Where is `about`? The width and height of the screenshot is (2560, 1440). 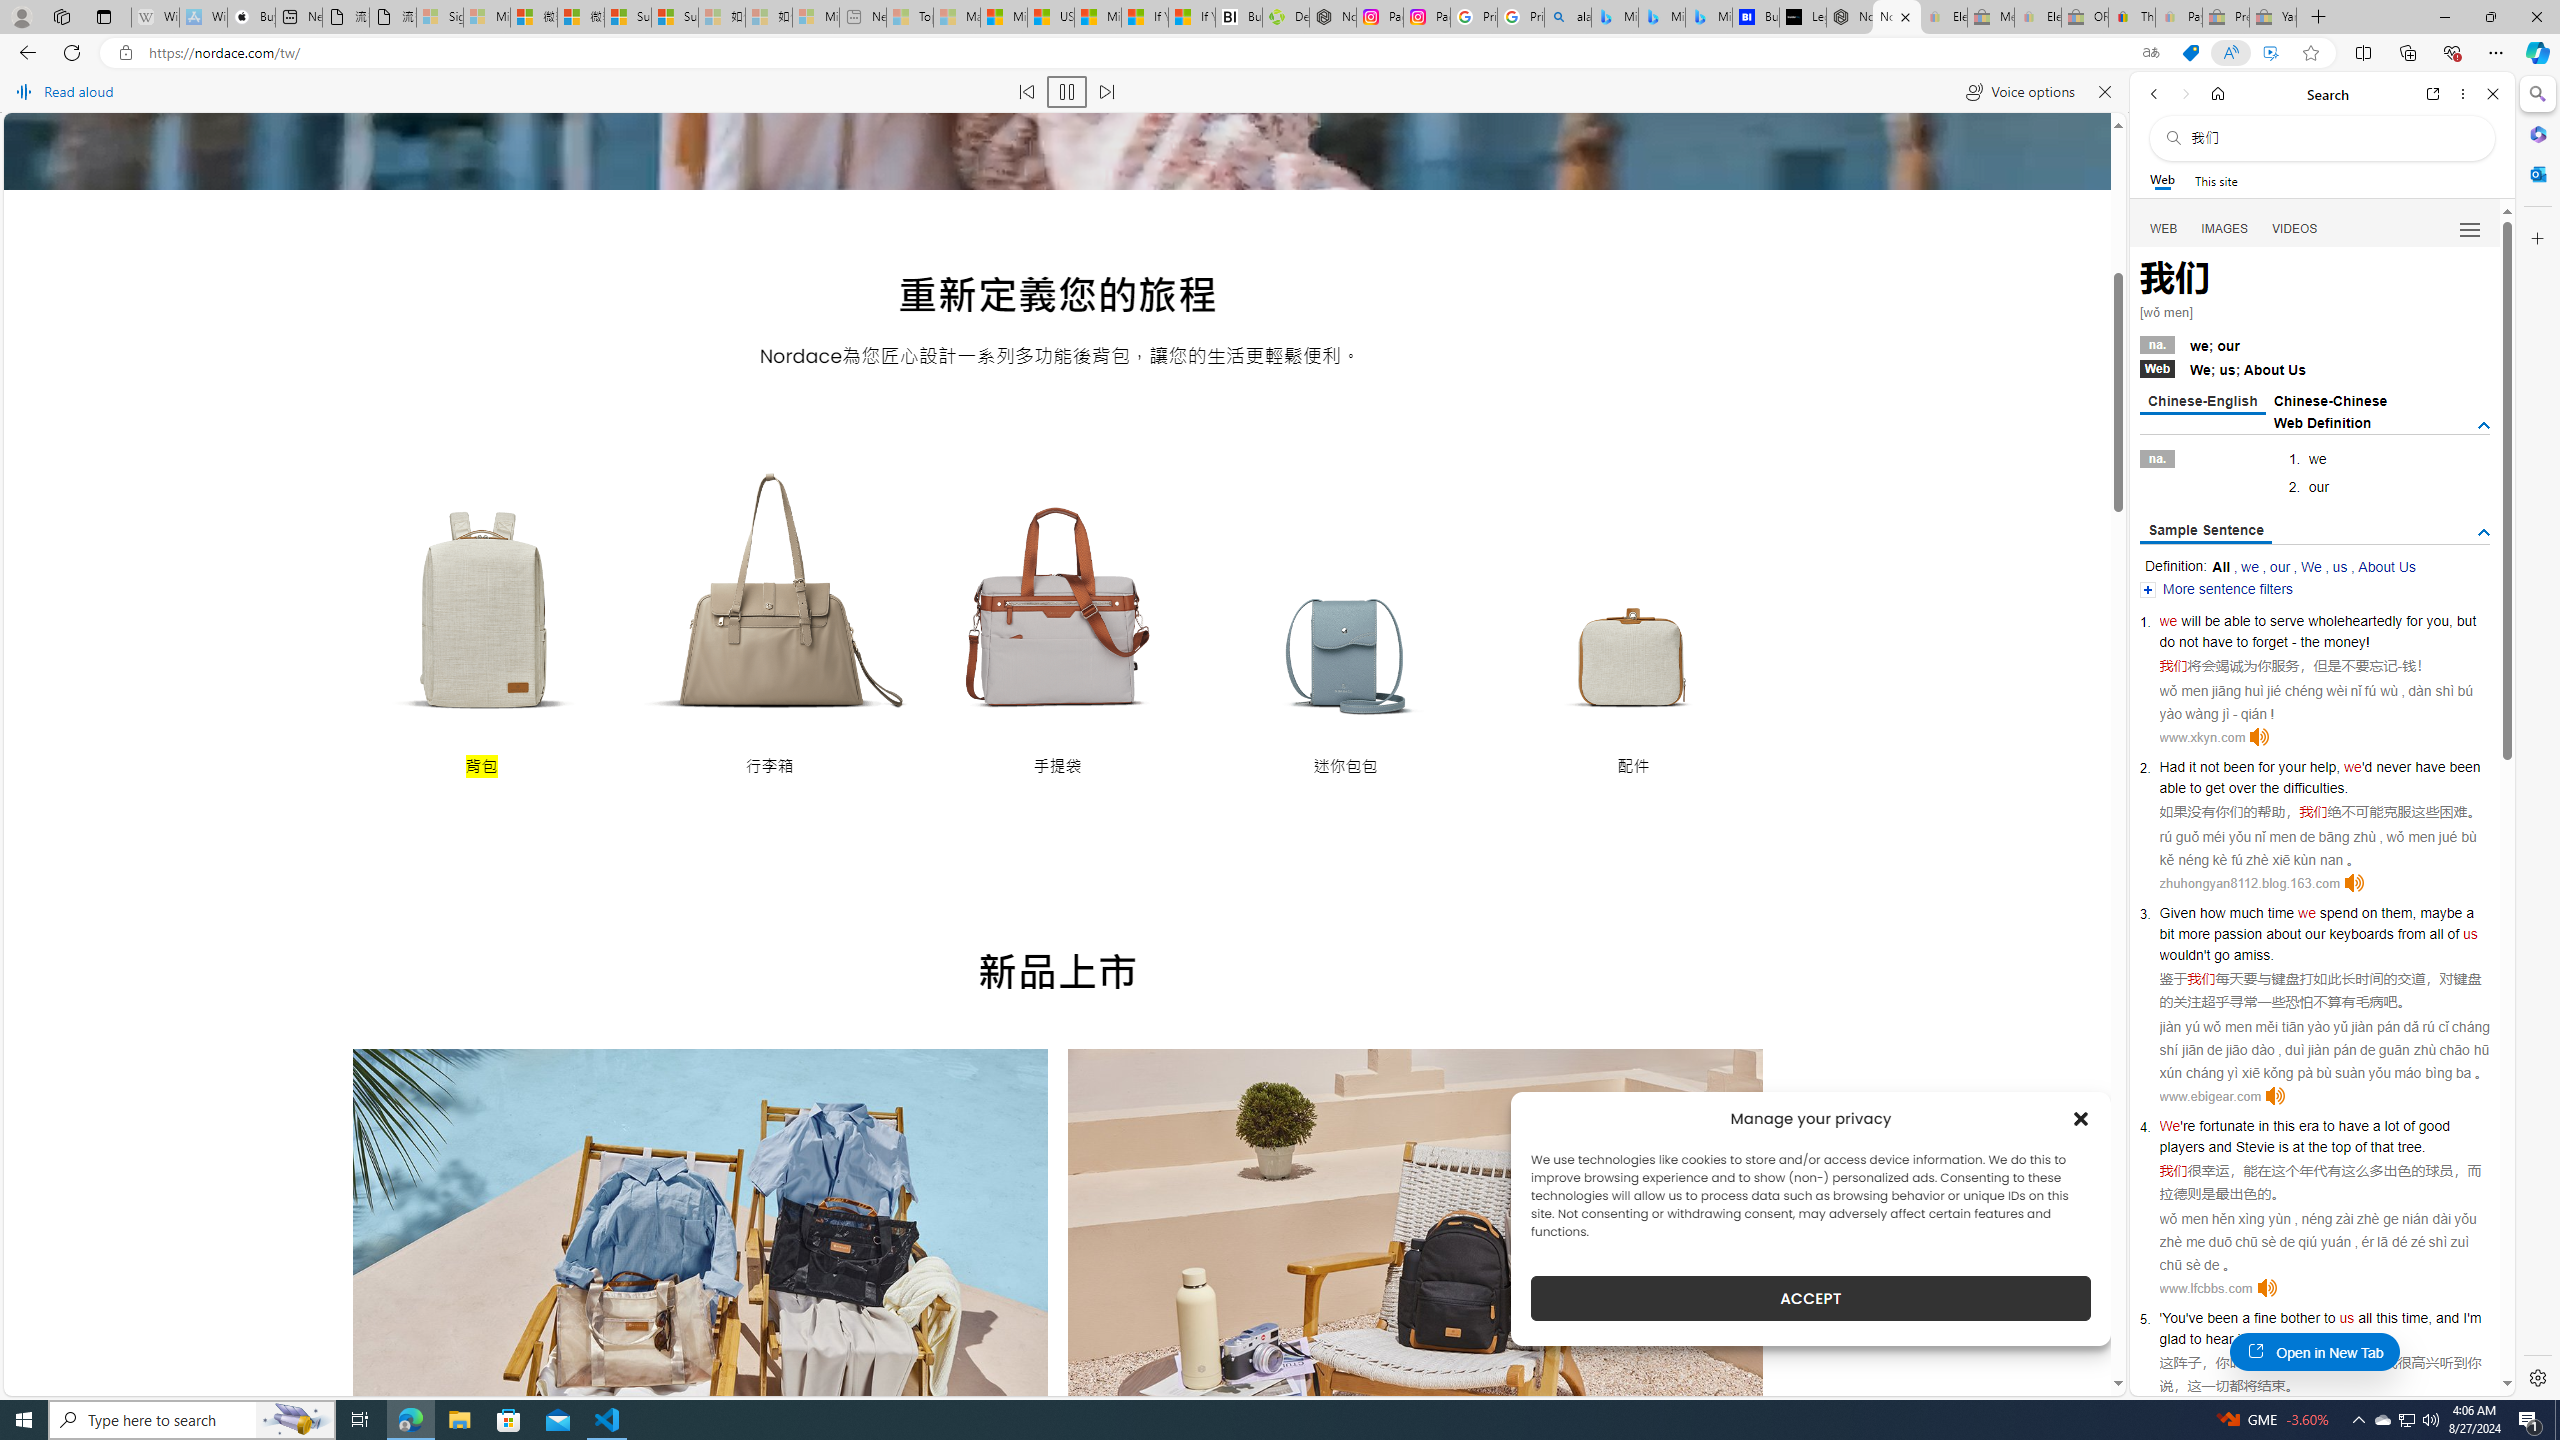 about is located at coordinates (2283, 933).